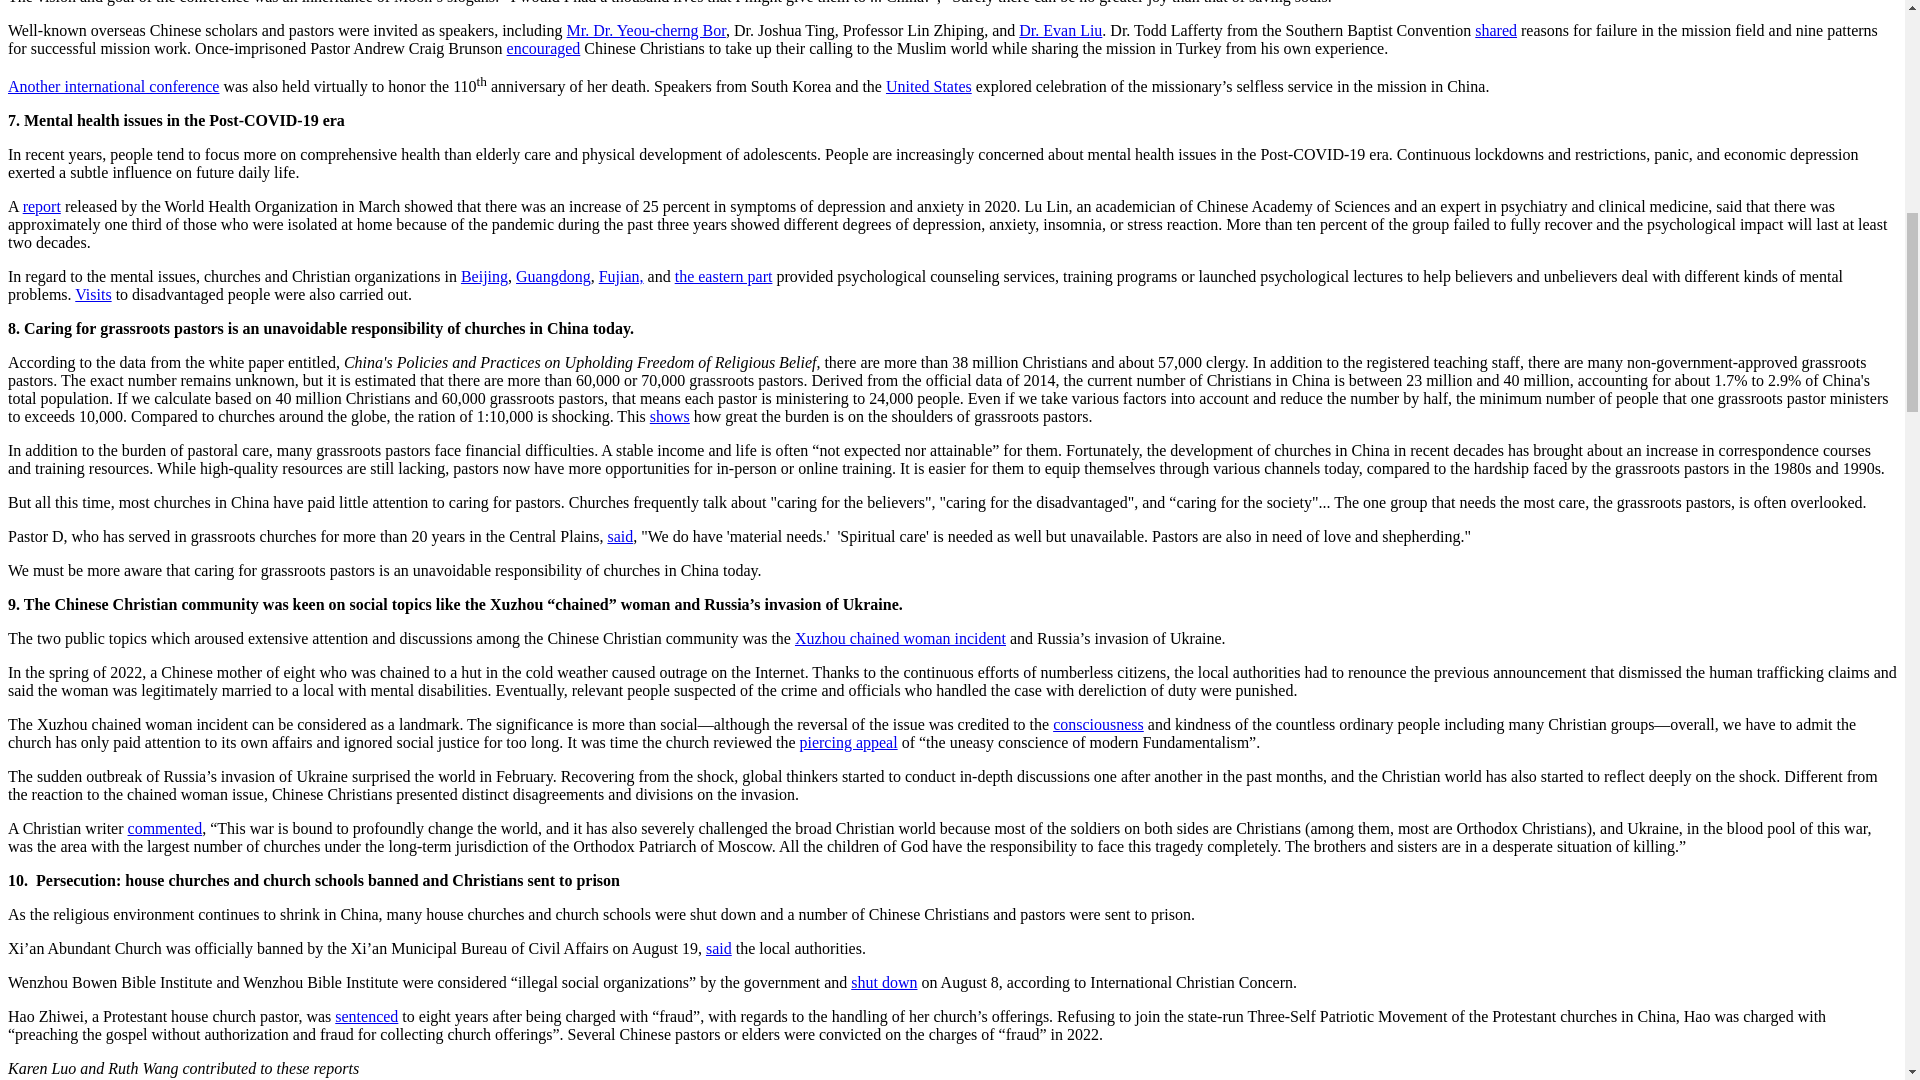  I want to click on encouraged, so click(544, 48).